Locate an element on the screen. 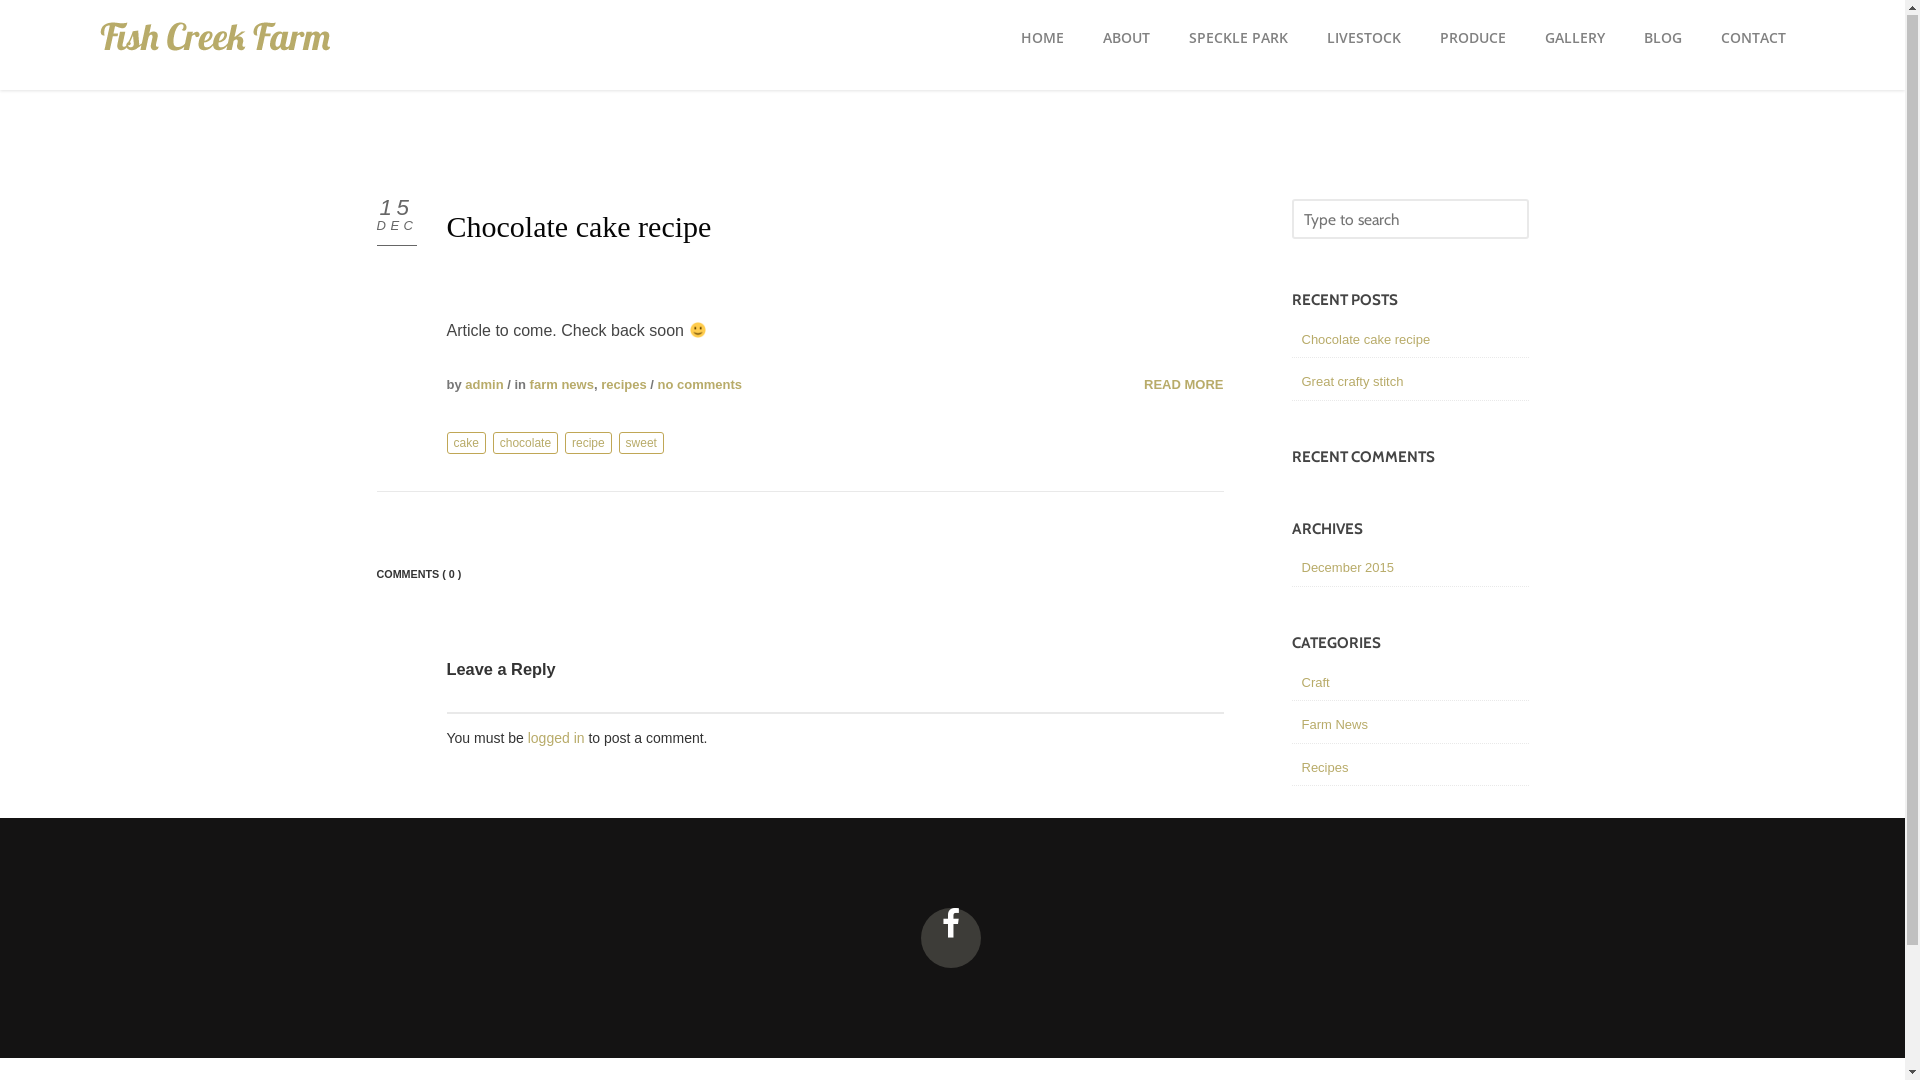  GALLERY is located at coordinates (1574, 40).